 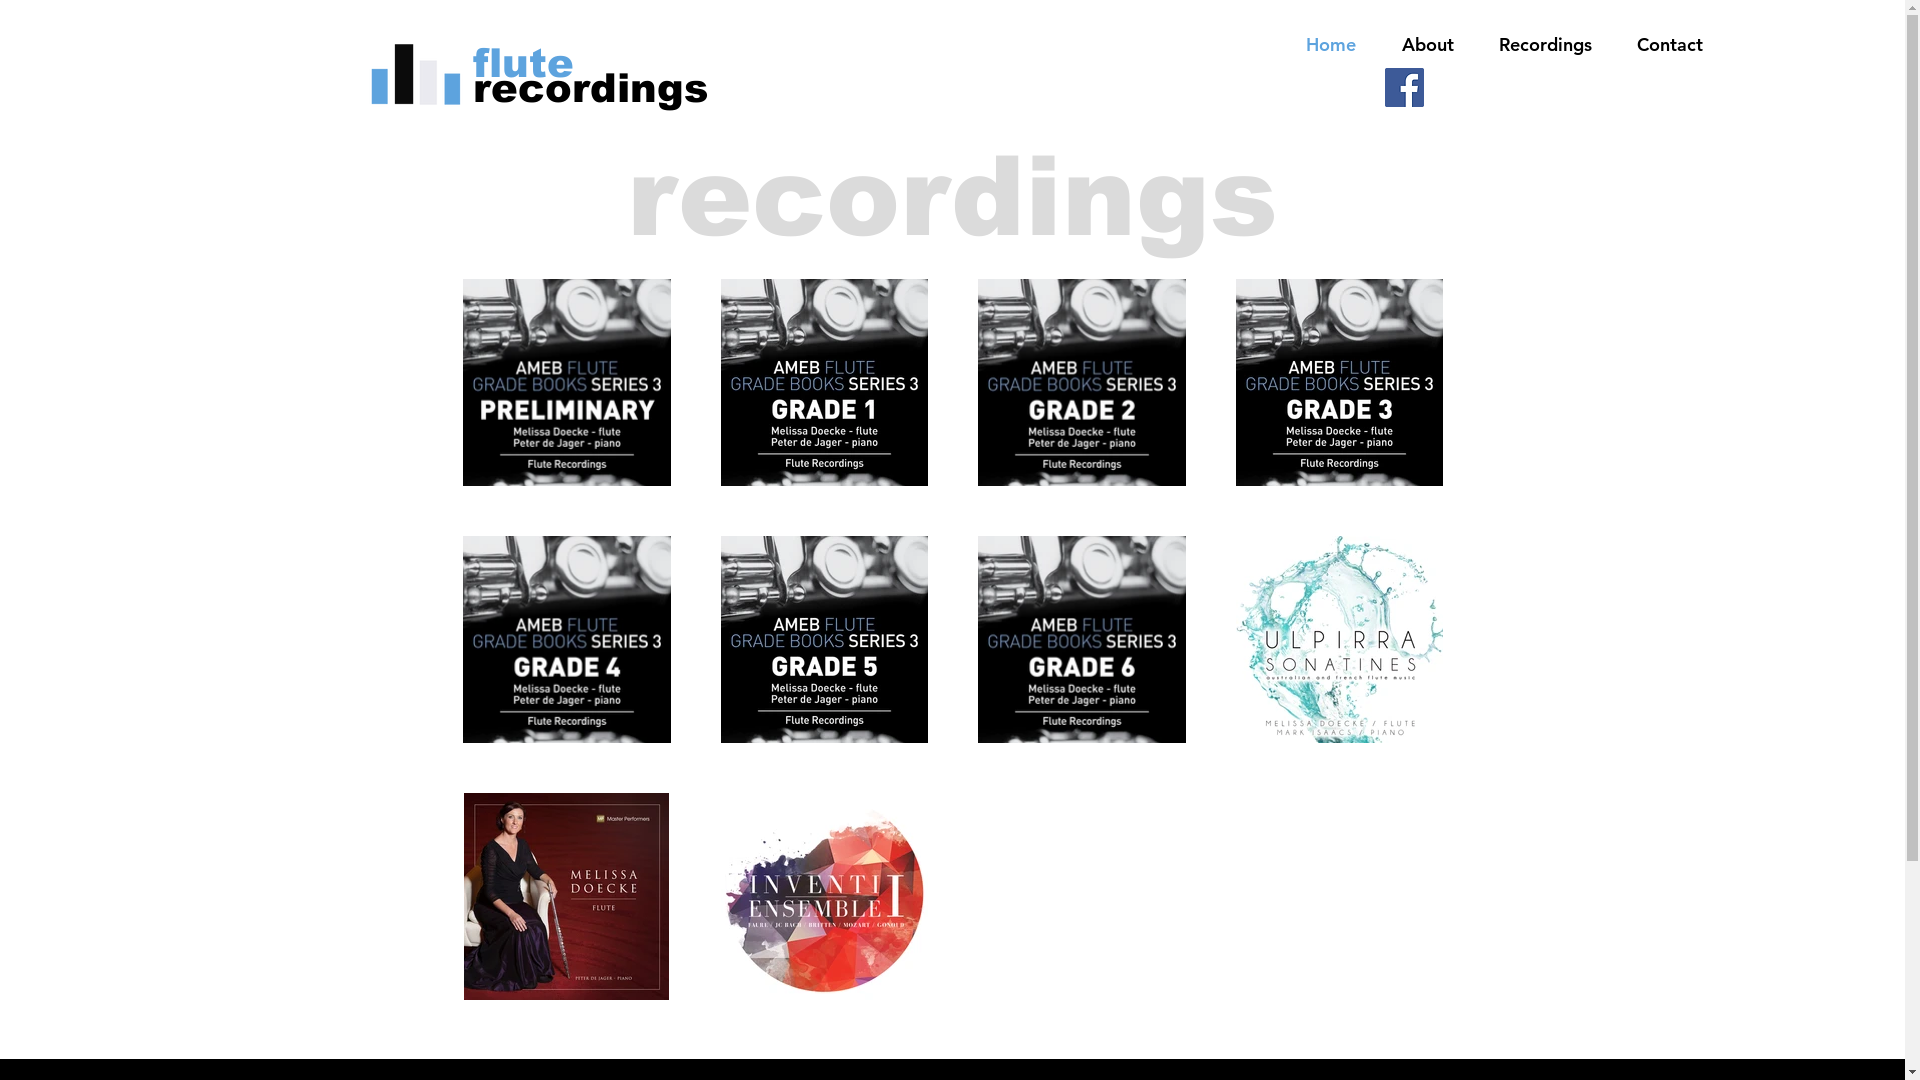 What do you see at coordinates (593, 88) in the screenshot?
I see `recordings` at bounding box center [593, 88].